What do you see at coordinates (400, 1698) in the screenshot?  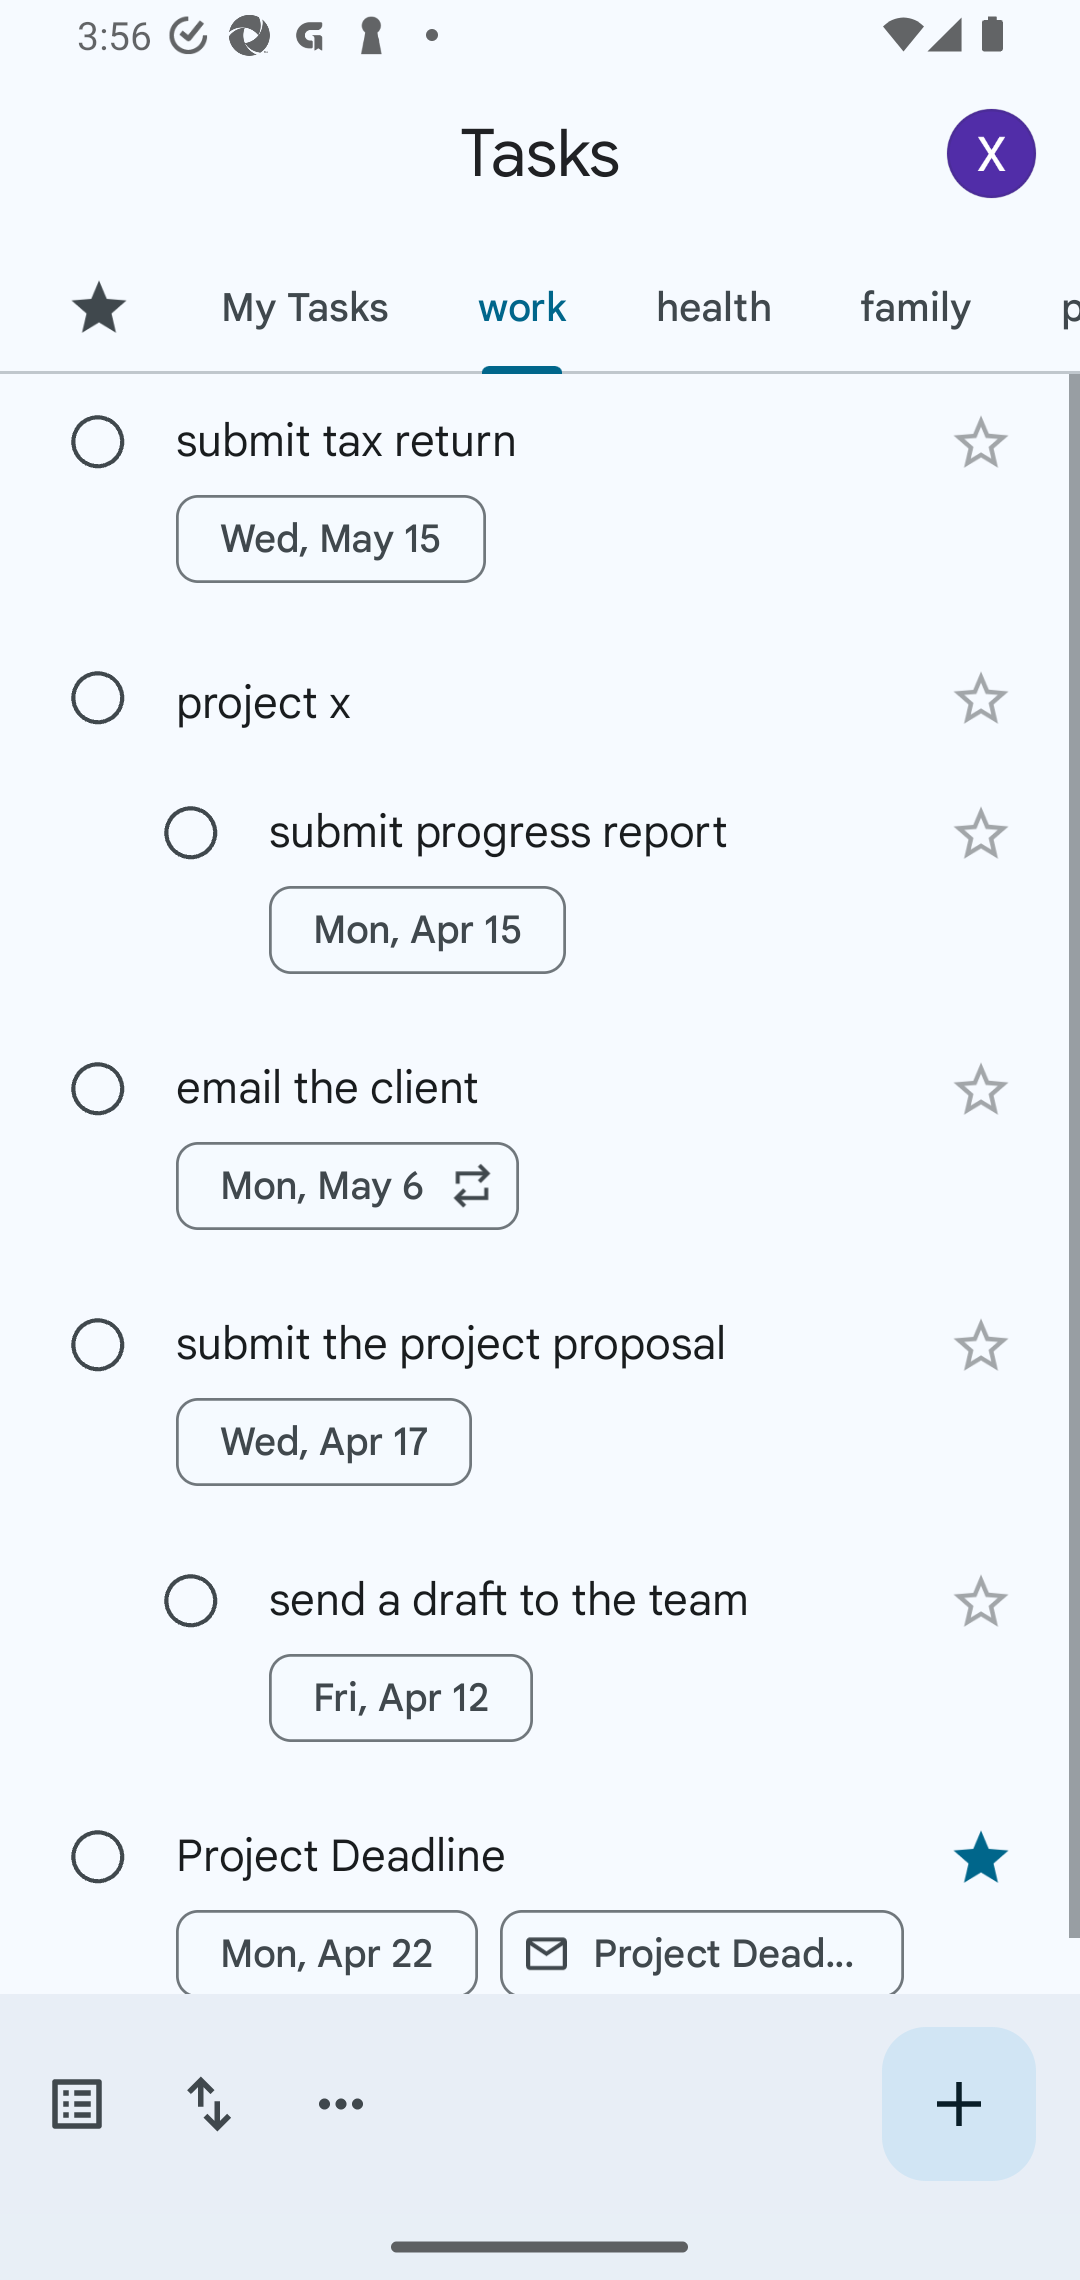 I see `Fri, Apr 12` at bounding box center [400, 1698].